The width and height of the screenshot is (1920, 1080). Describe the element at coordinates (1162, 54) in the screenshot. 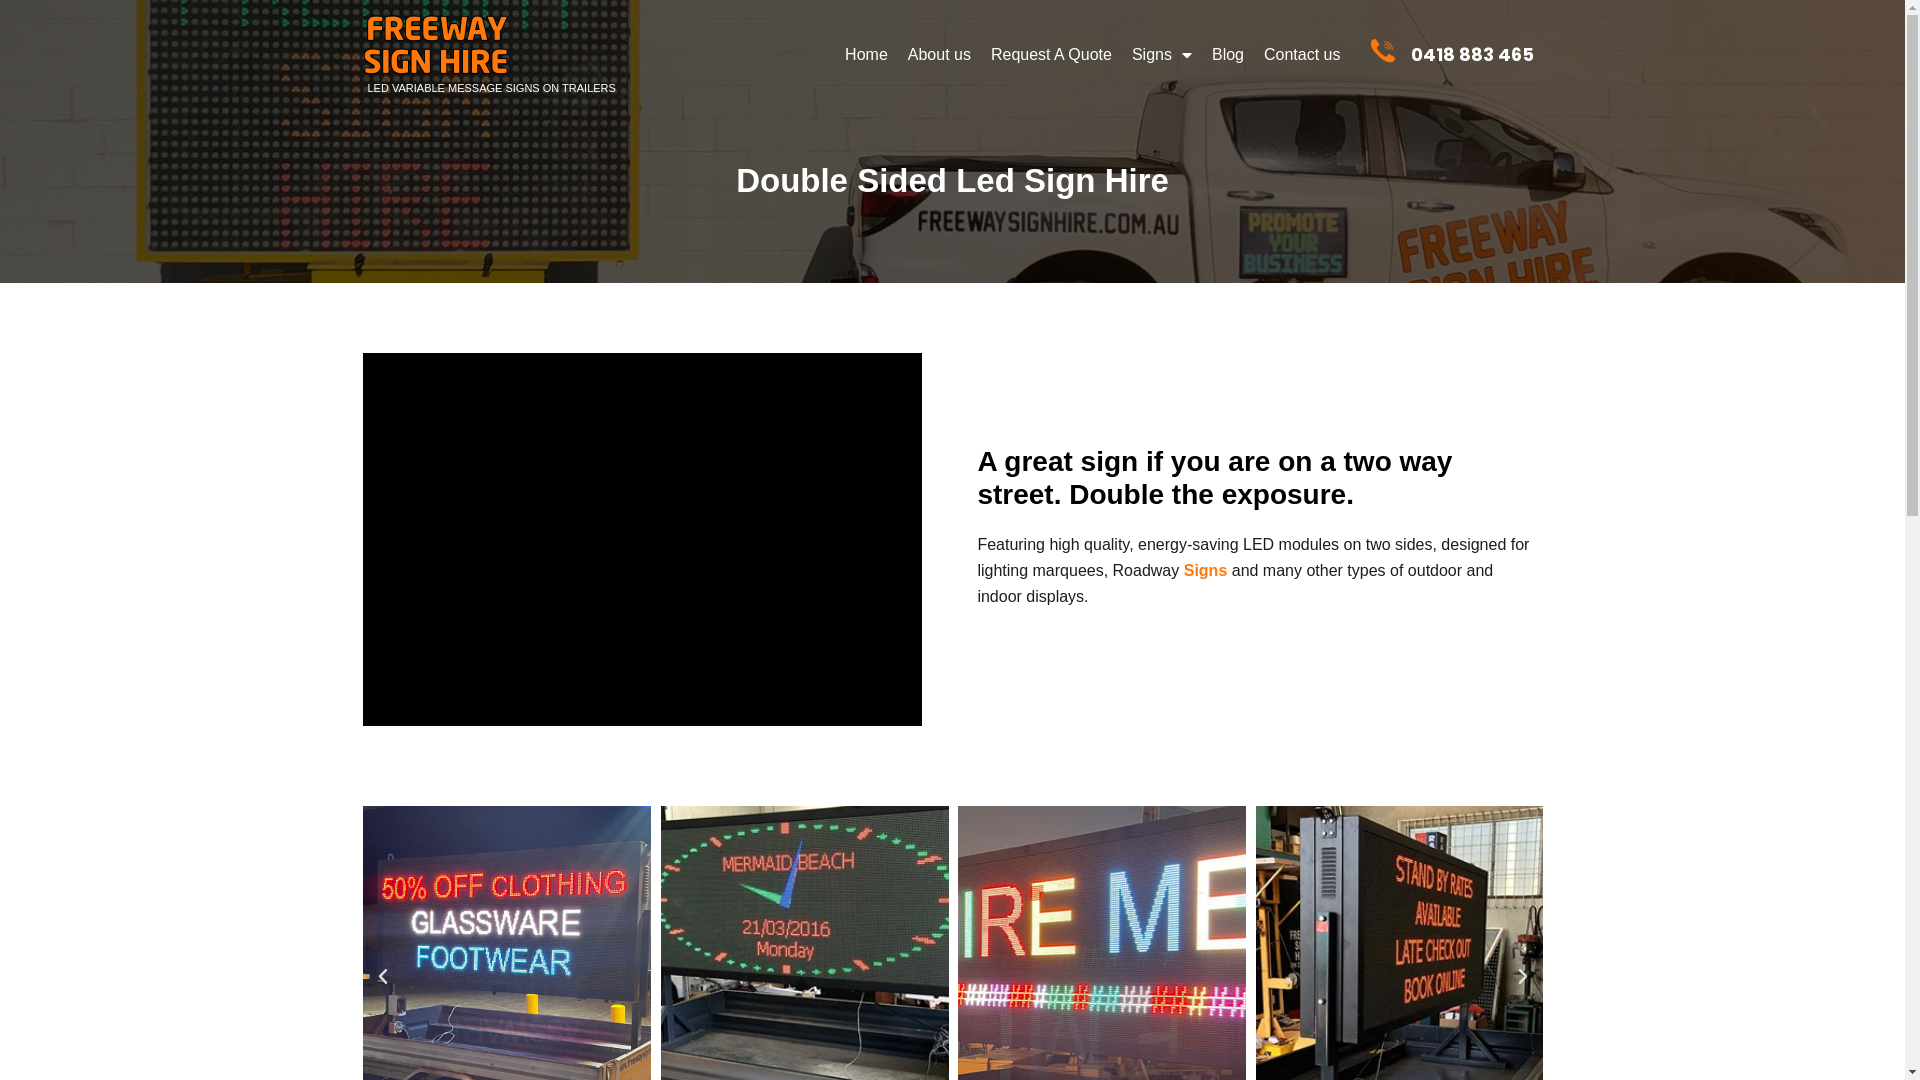

I see `Signs` at that location.